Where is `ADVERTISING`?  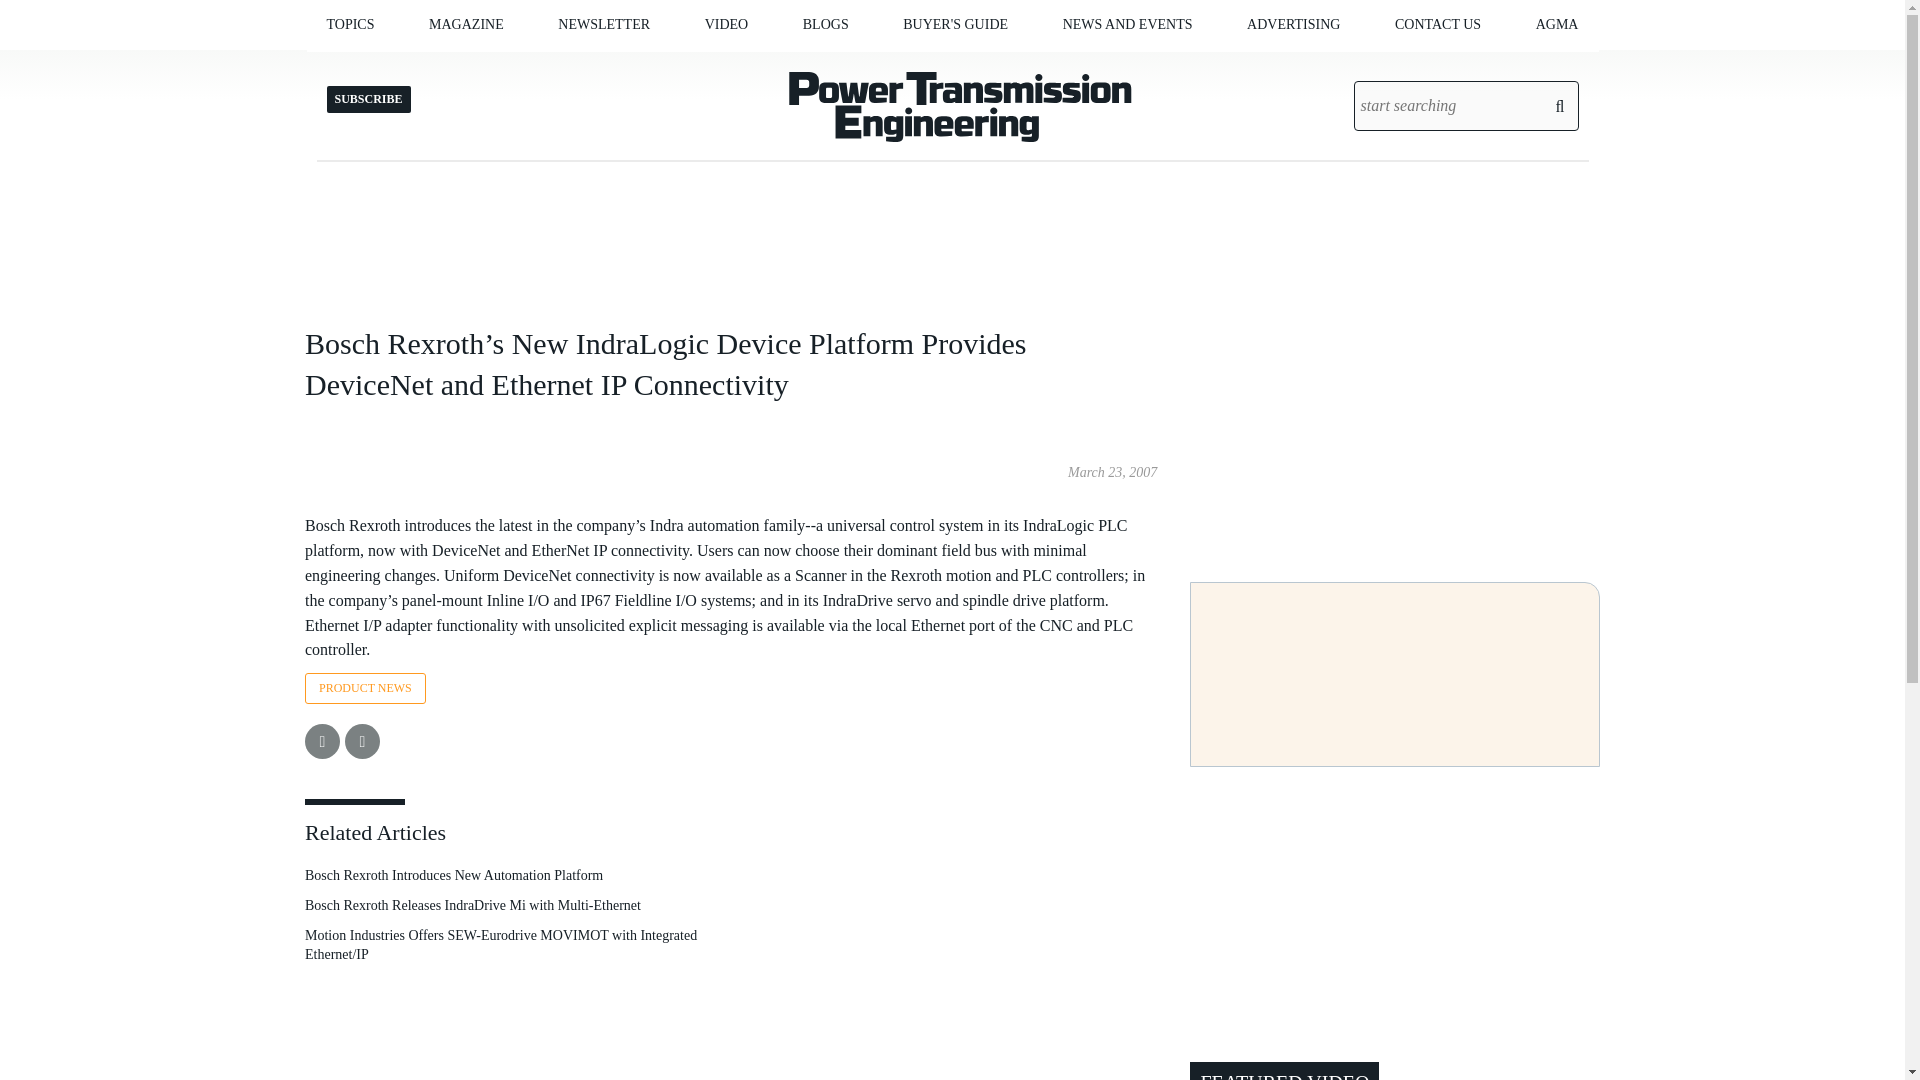
ADVERTISING is located at coordinates (1293, 24).